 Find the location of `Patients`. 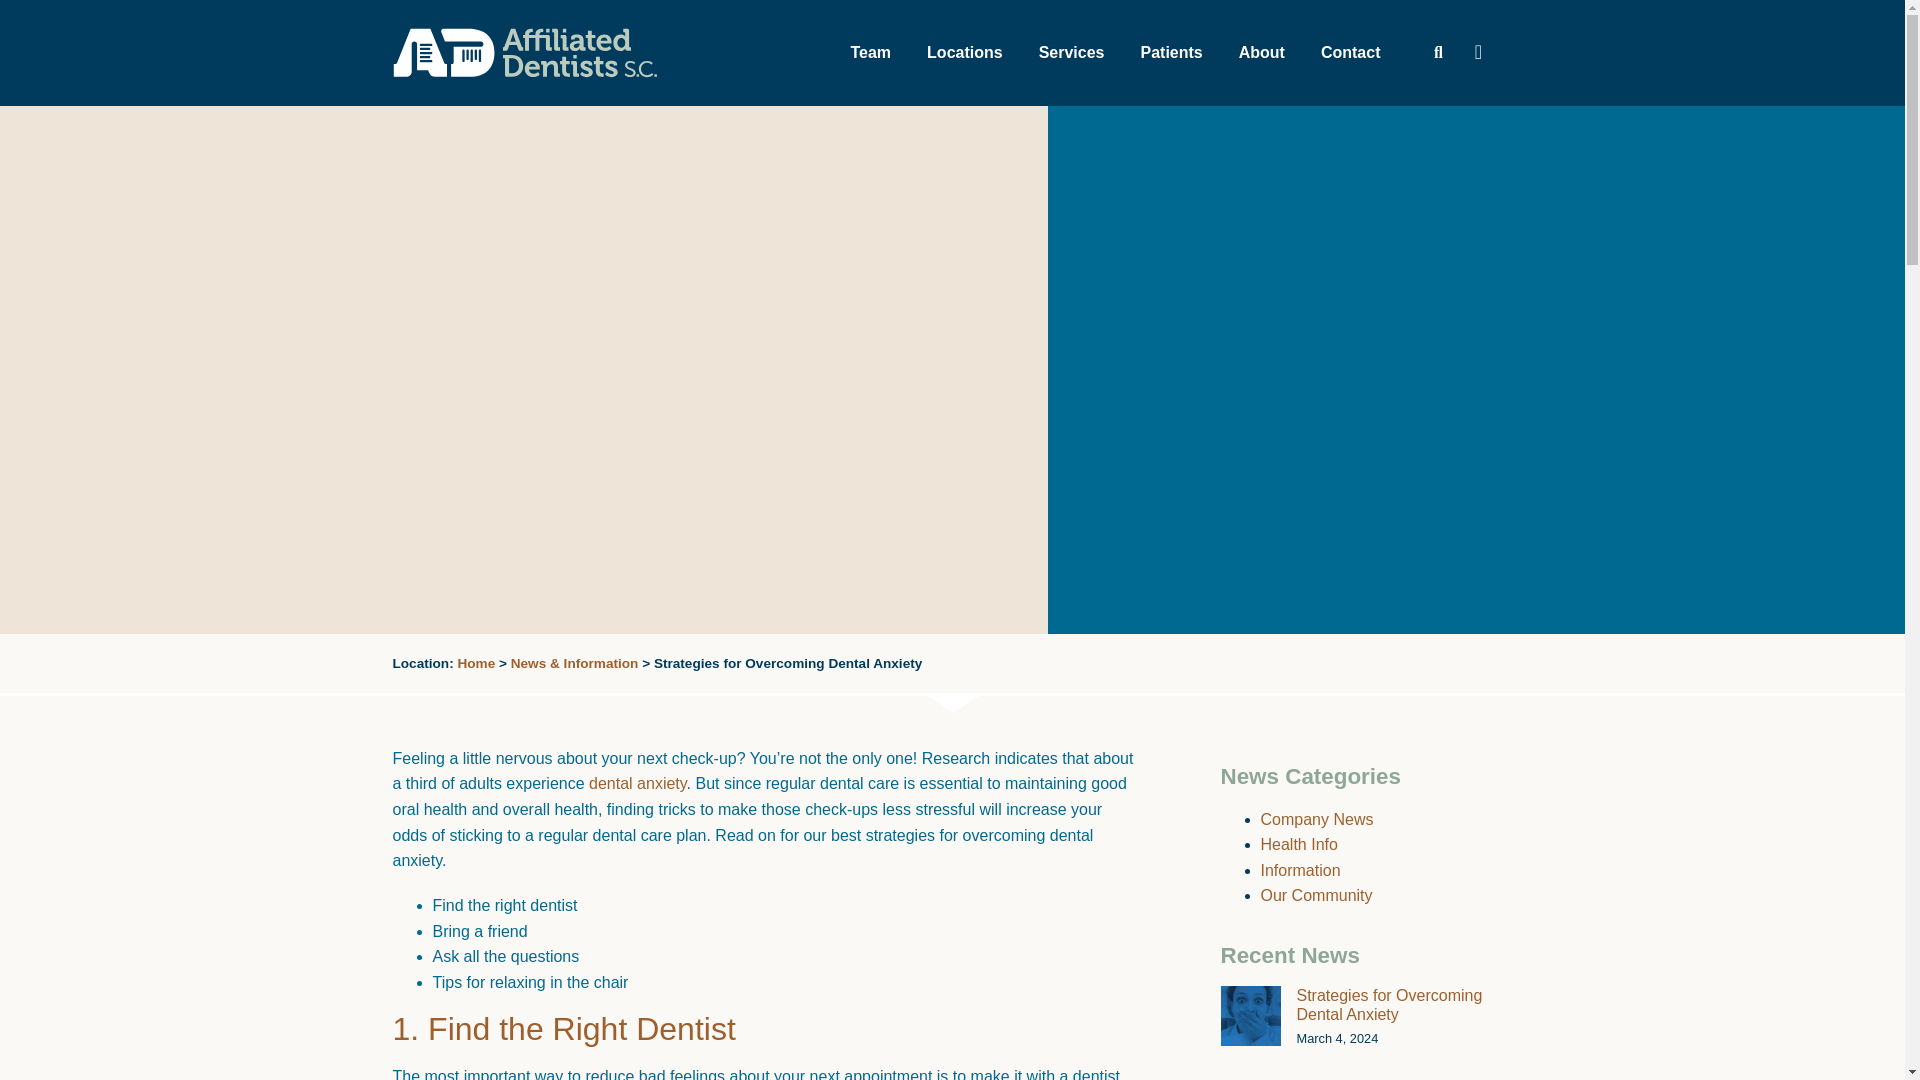

Patients is located at coordinates (1170, 52).